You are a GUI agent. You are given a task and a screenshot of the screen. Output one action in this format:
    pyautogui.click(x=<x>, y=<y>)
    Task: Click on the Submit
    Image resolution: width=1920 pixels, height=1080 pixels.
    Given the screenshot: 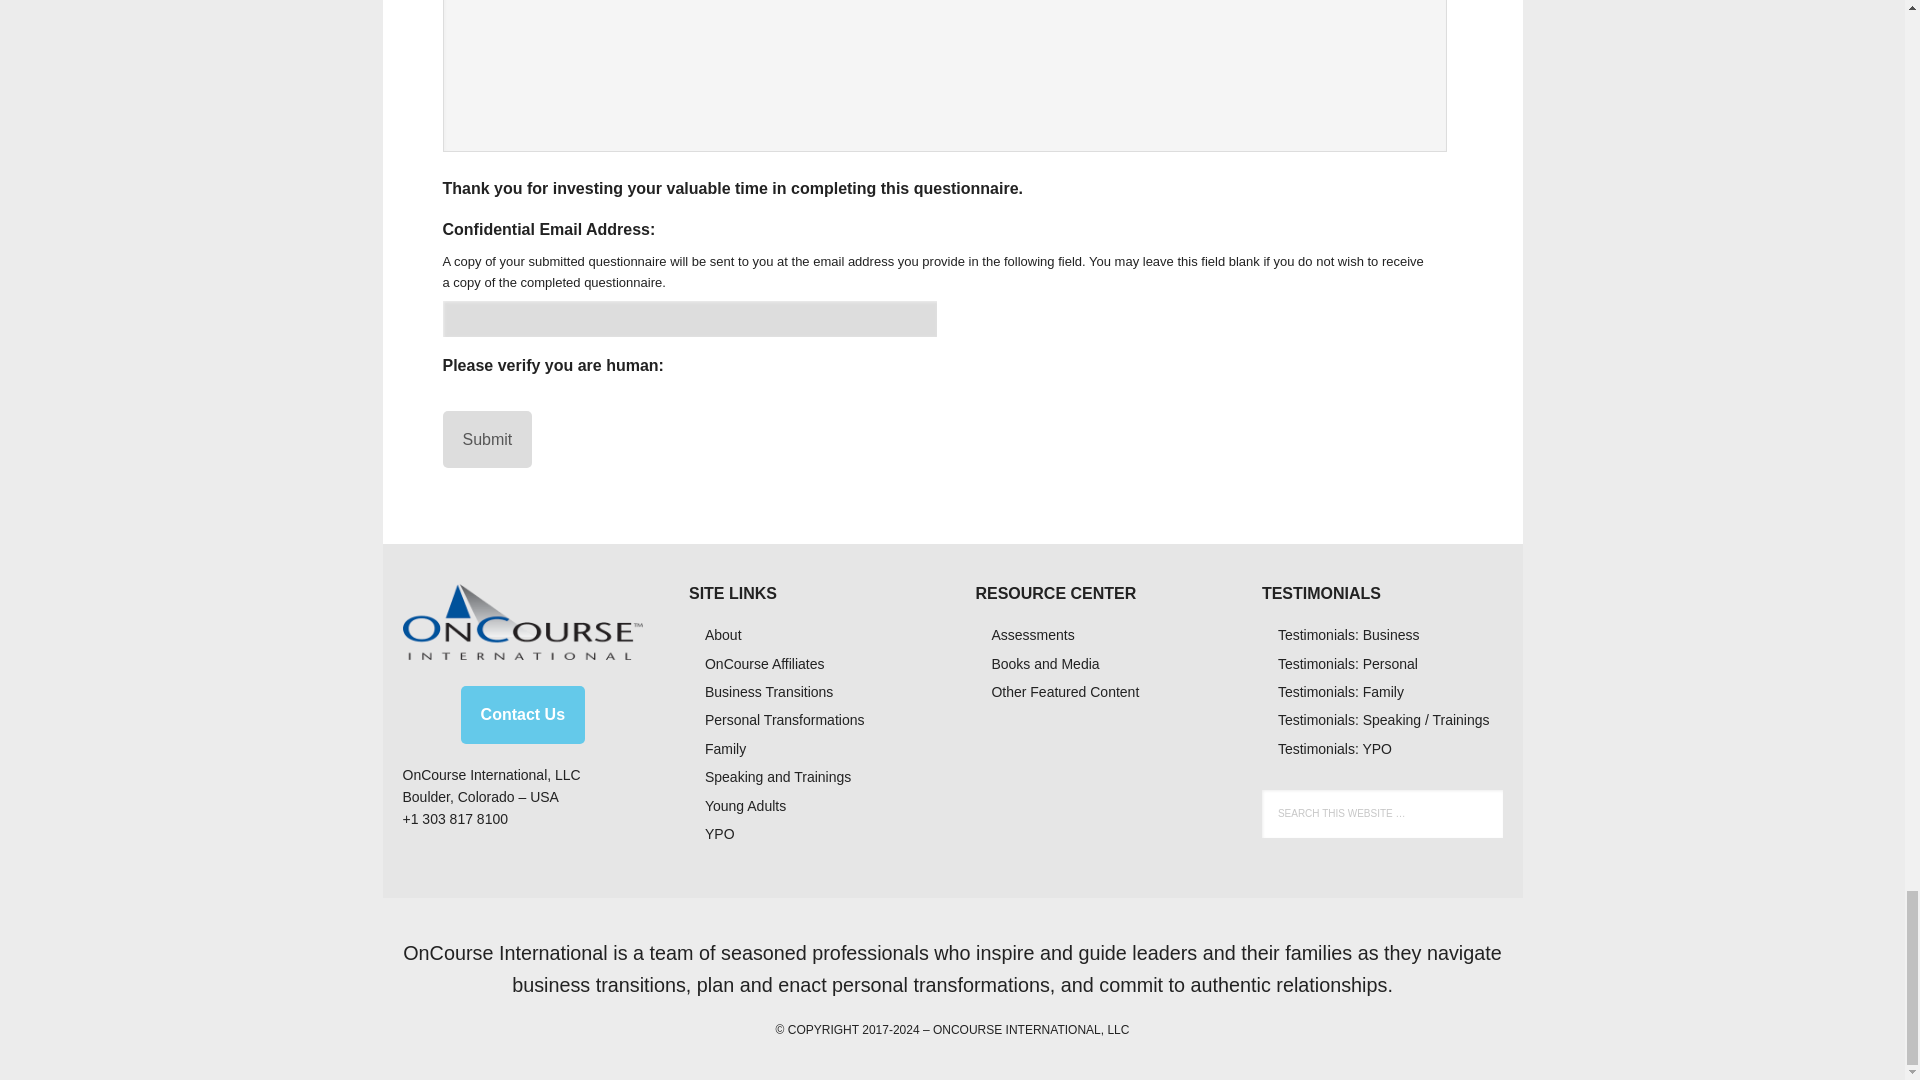 What is the action you would take?
    pyautogui.click(x=486, y=440)
    